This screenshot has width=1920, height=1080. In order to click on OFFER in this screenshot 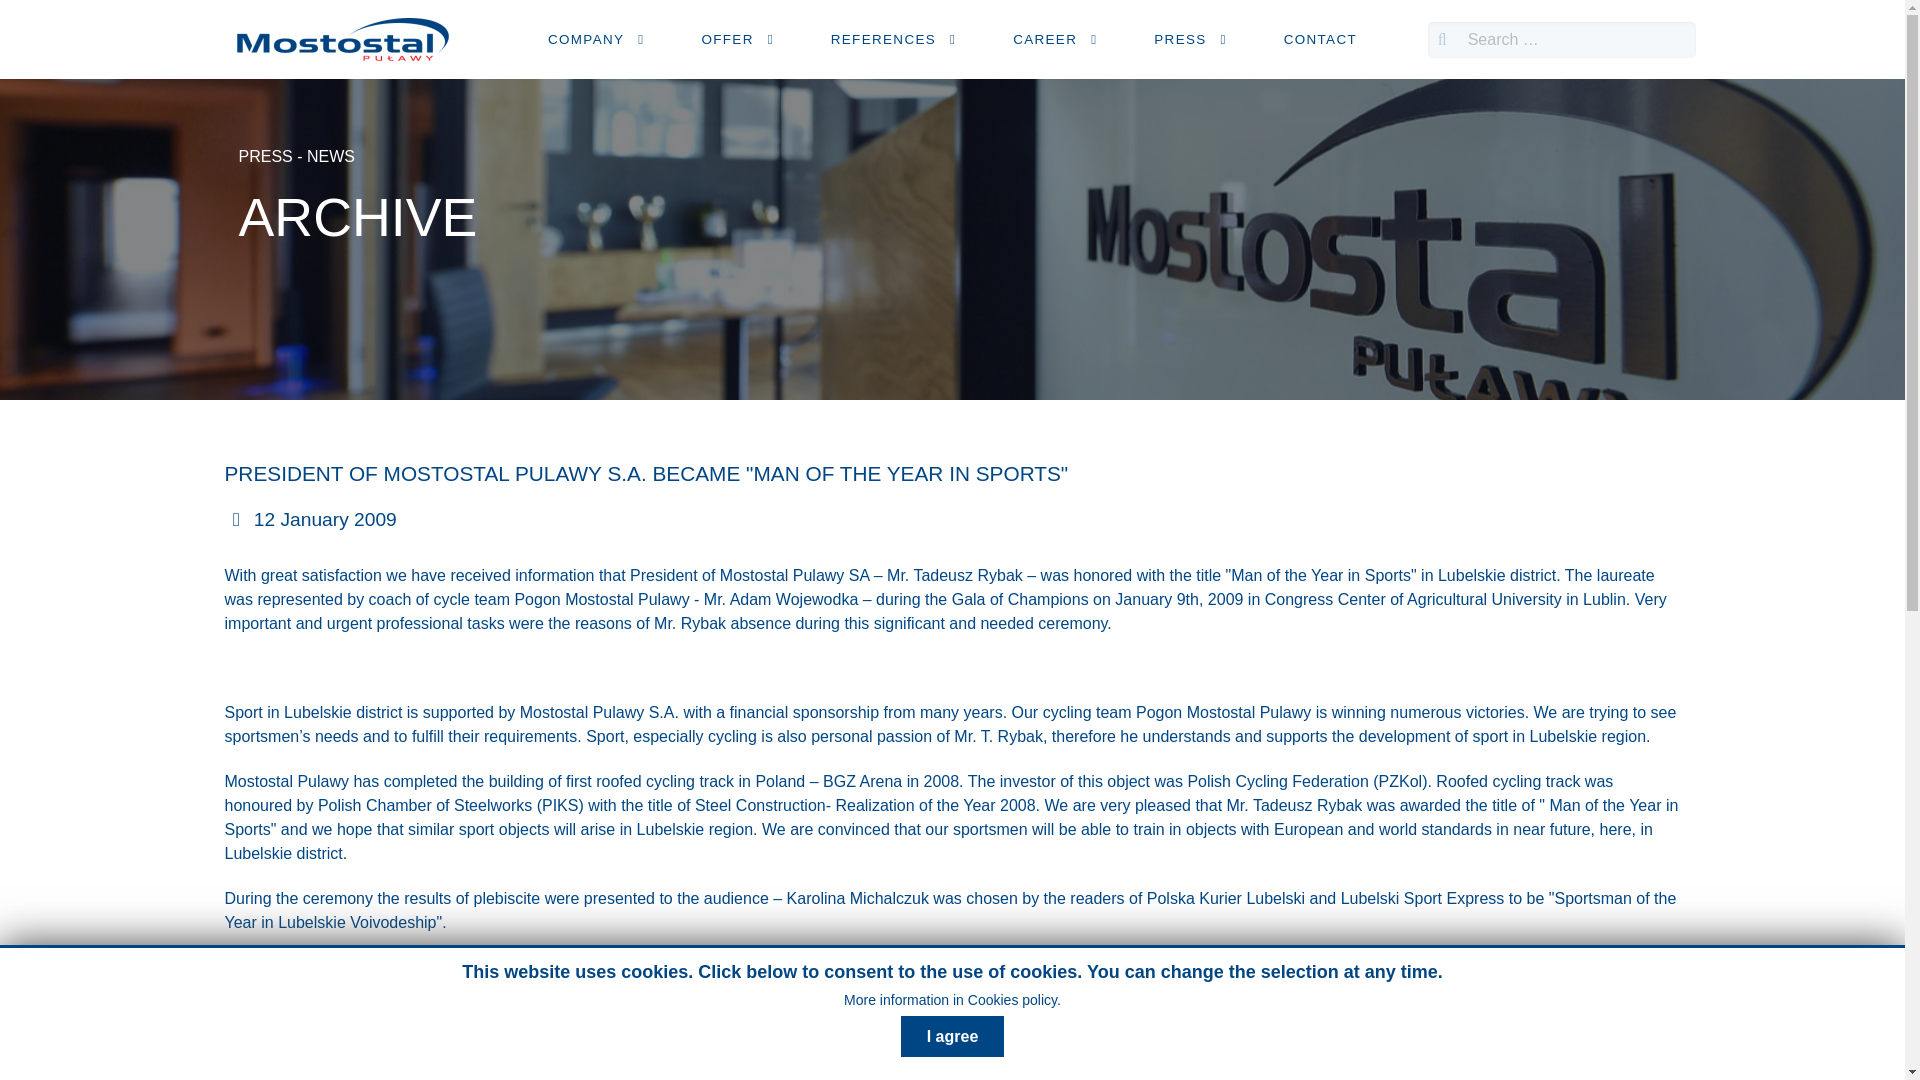, I will do `click(742, 40)`.